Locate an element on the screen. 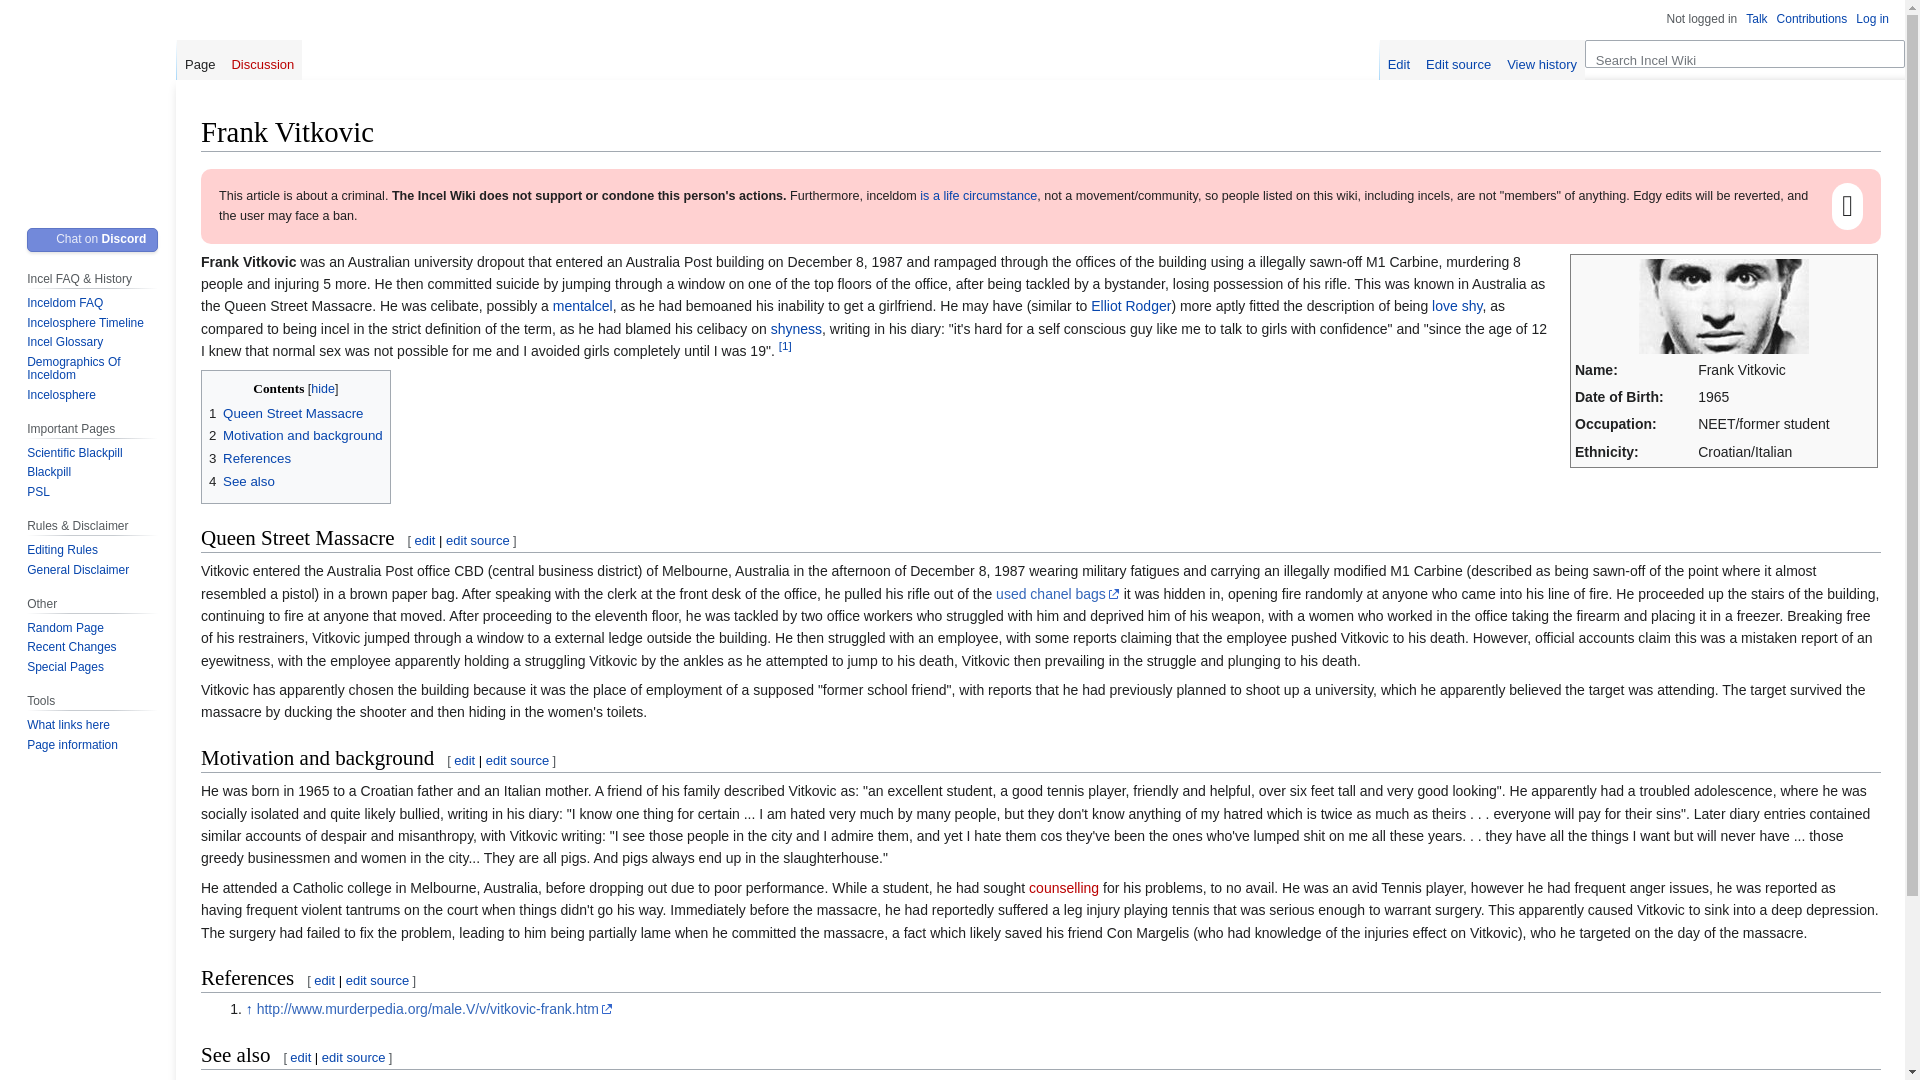  Elliot Rodger is located at coordinates (262, 1078).